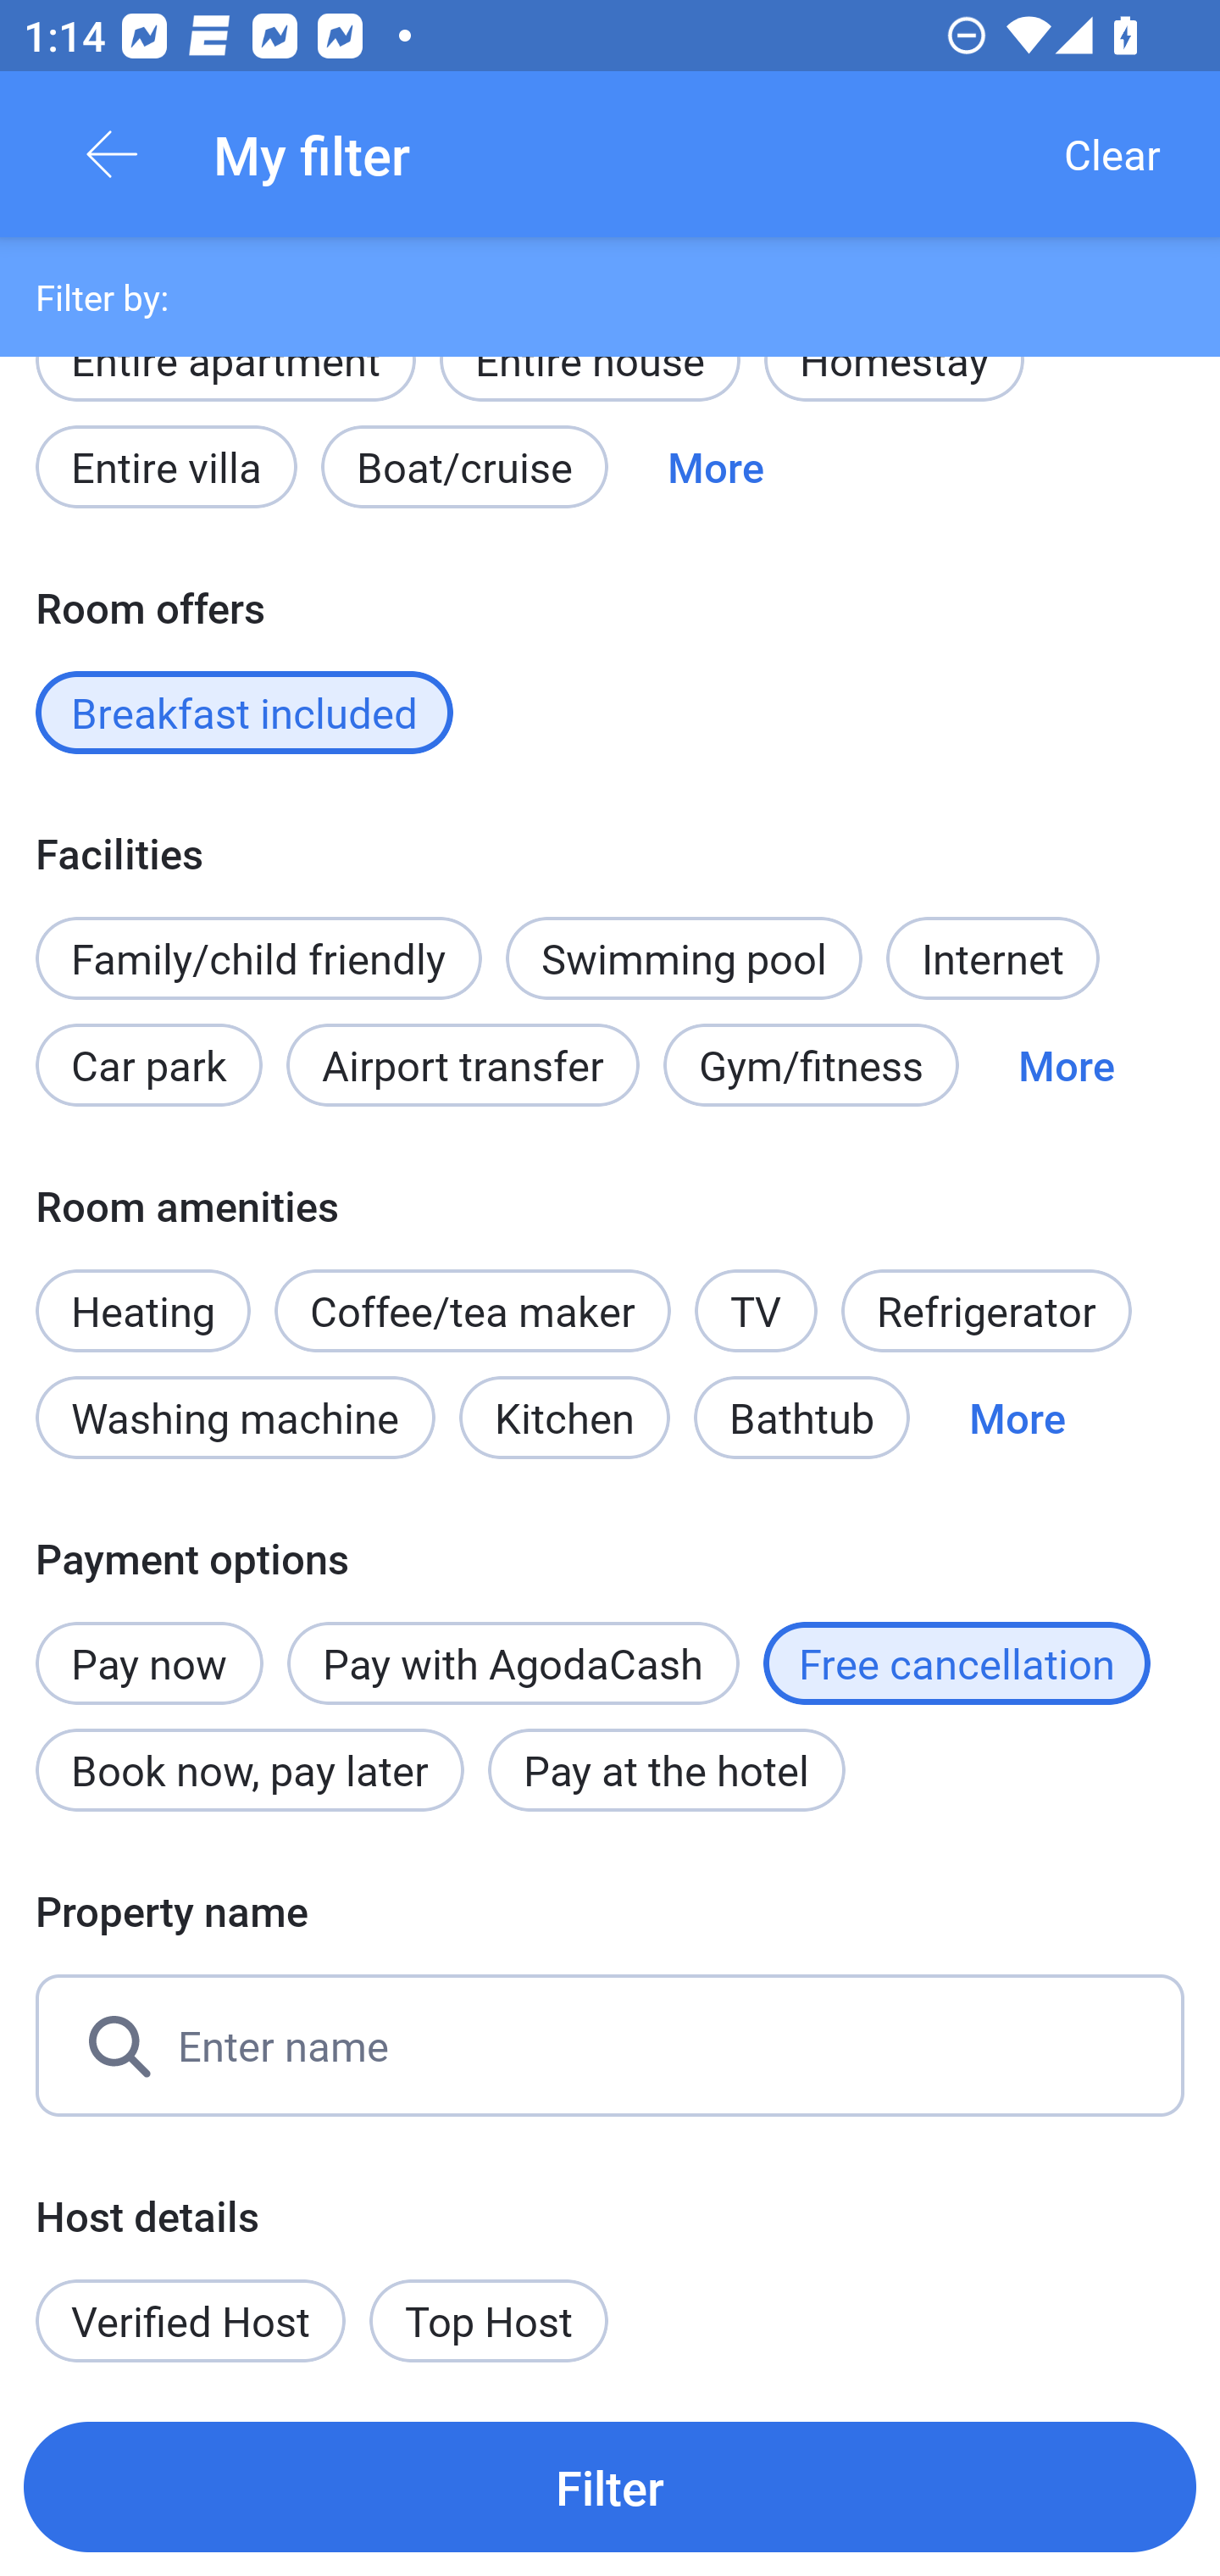 The width and height of the screenshot is (1220, 2576). What do you see at coordinates (258, 958) in the screenshot?
I see `Family/child friendly` at bounding box center [258, 958].